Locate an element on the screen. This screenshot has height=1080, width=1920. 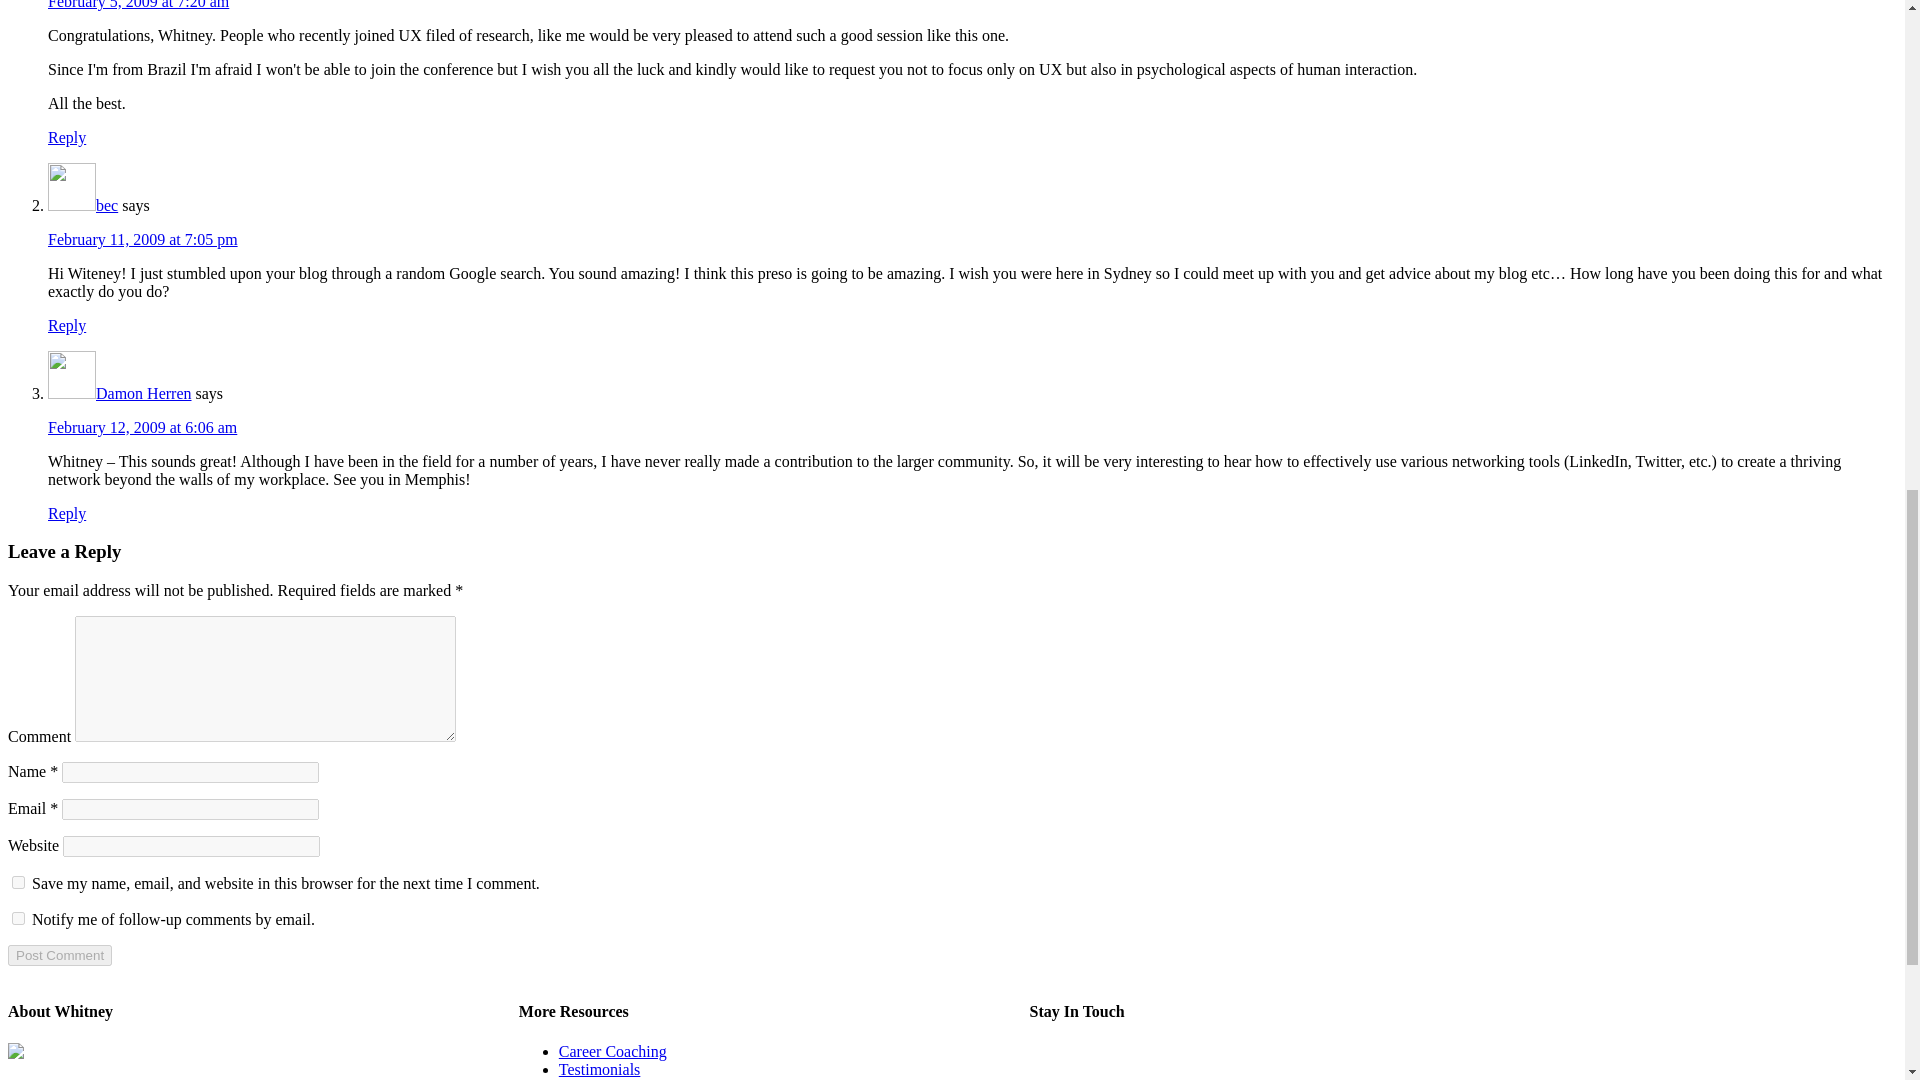
February 12, 2009 at 6:06 am is located at coordinates (142, 428).